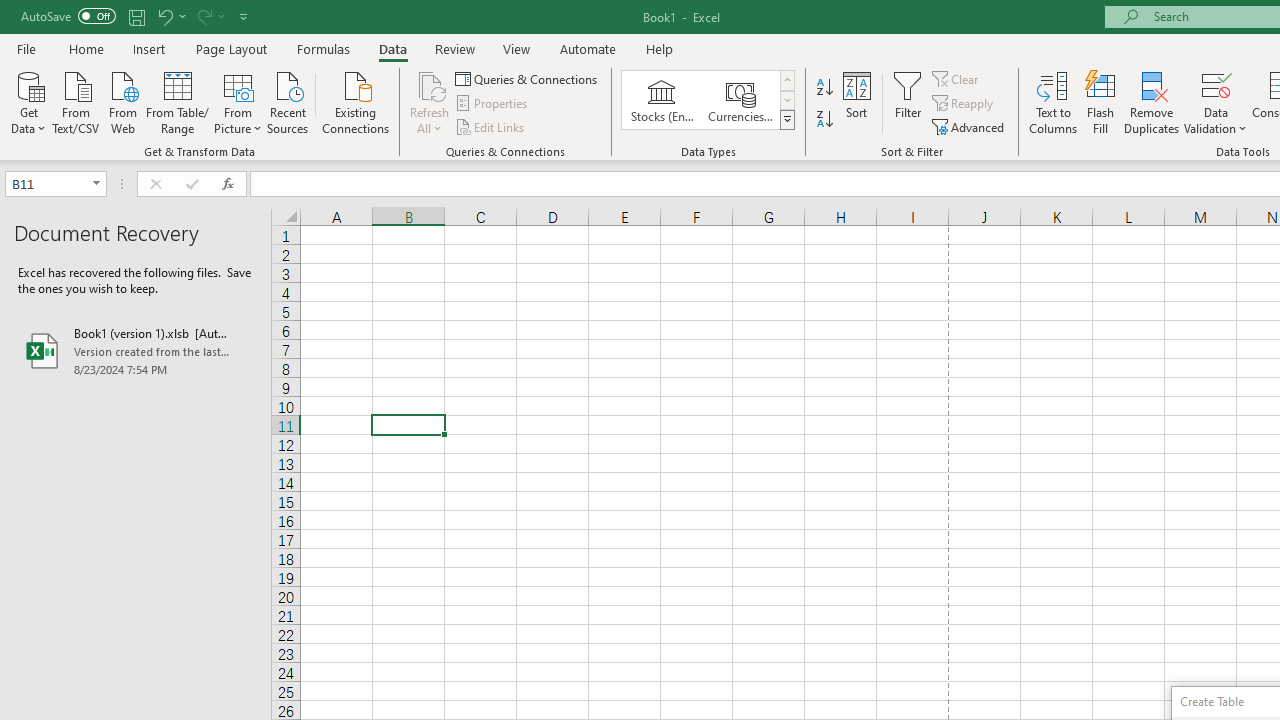 The width and height of the screenshot is (1280, 720). I want to click on Data, so click(392, 48).